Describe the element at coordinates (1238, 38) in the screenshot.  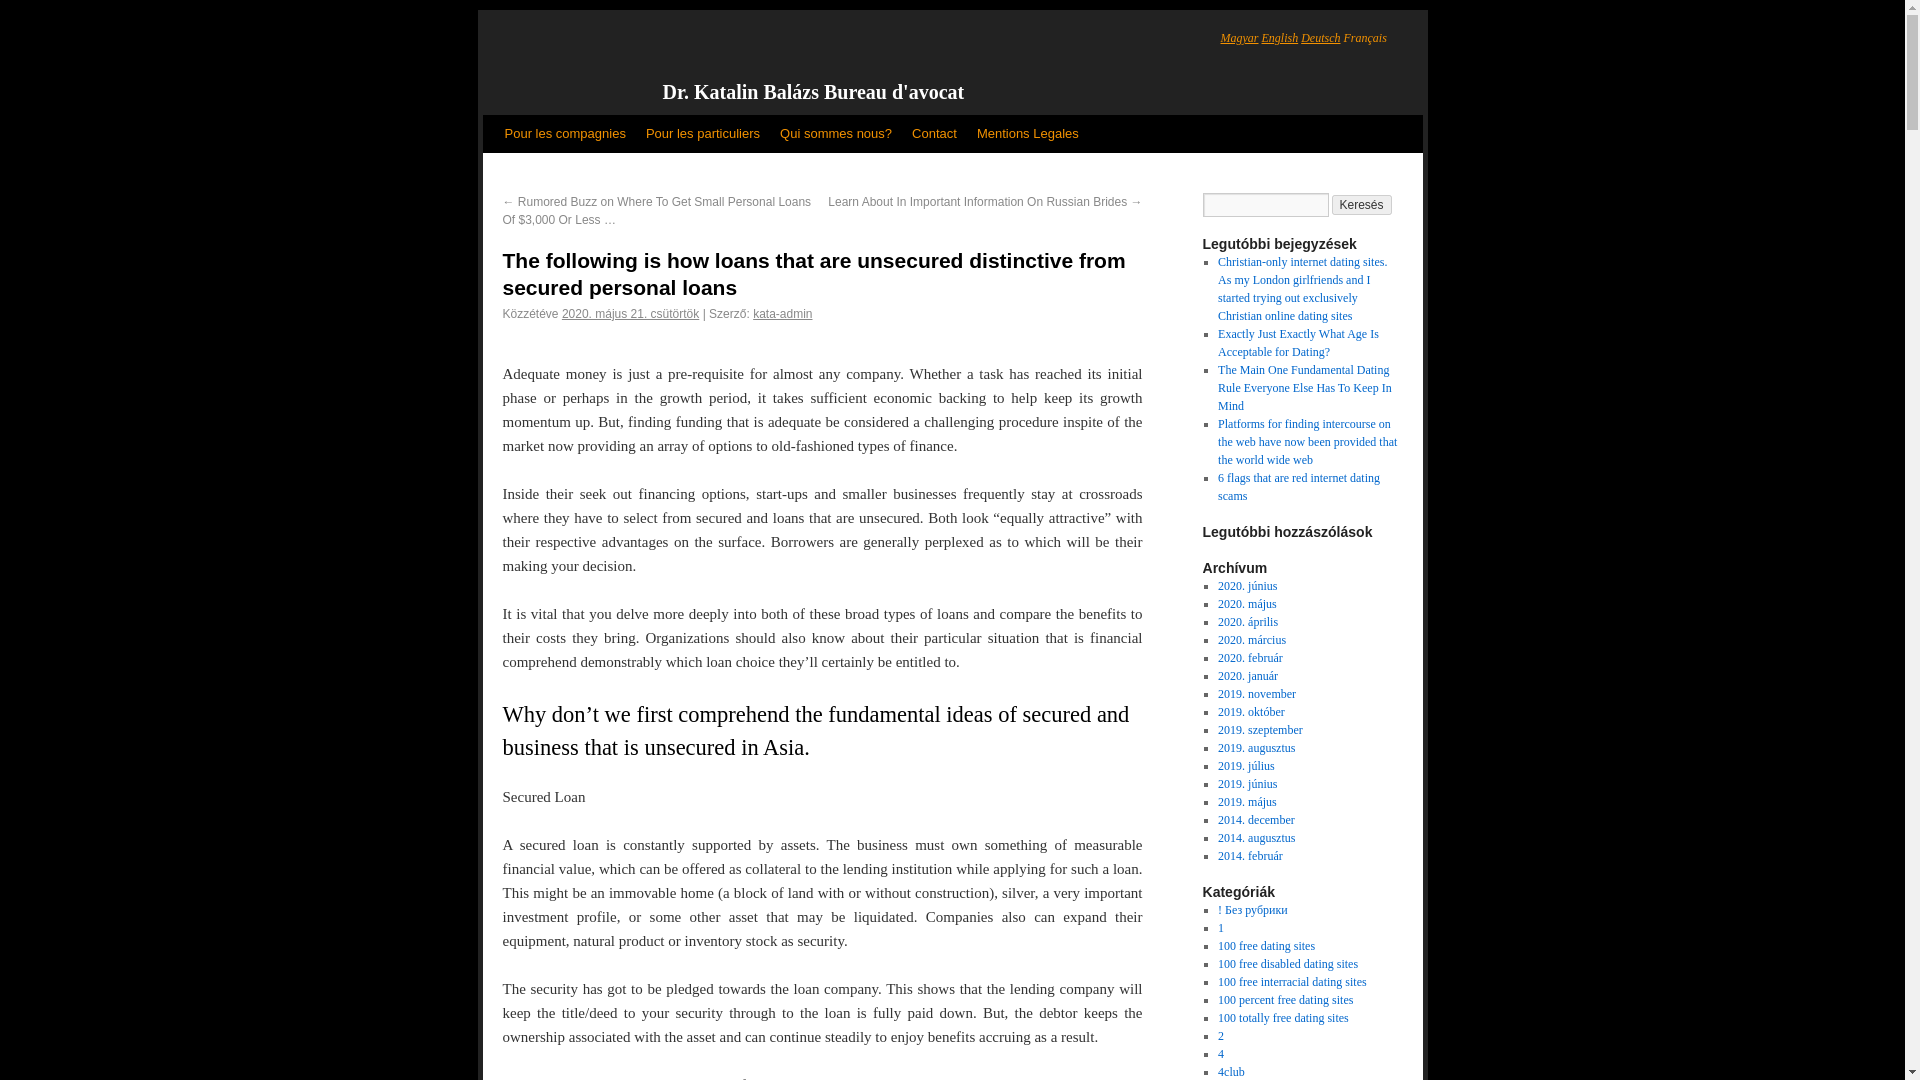
I see `Magyar` at that location.